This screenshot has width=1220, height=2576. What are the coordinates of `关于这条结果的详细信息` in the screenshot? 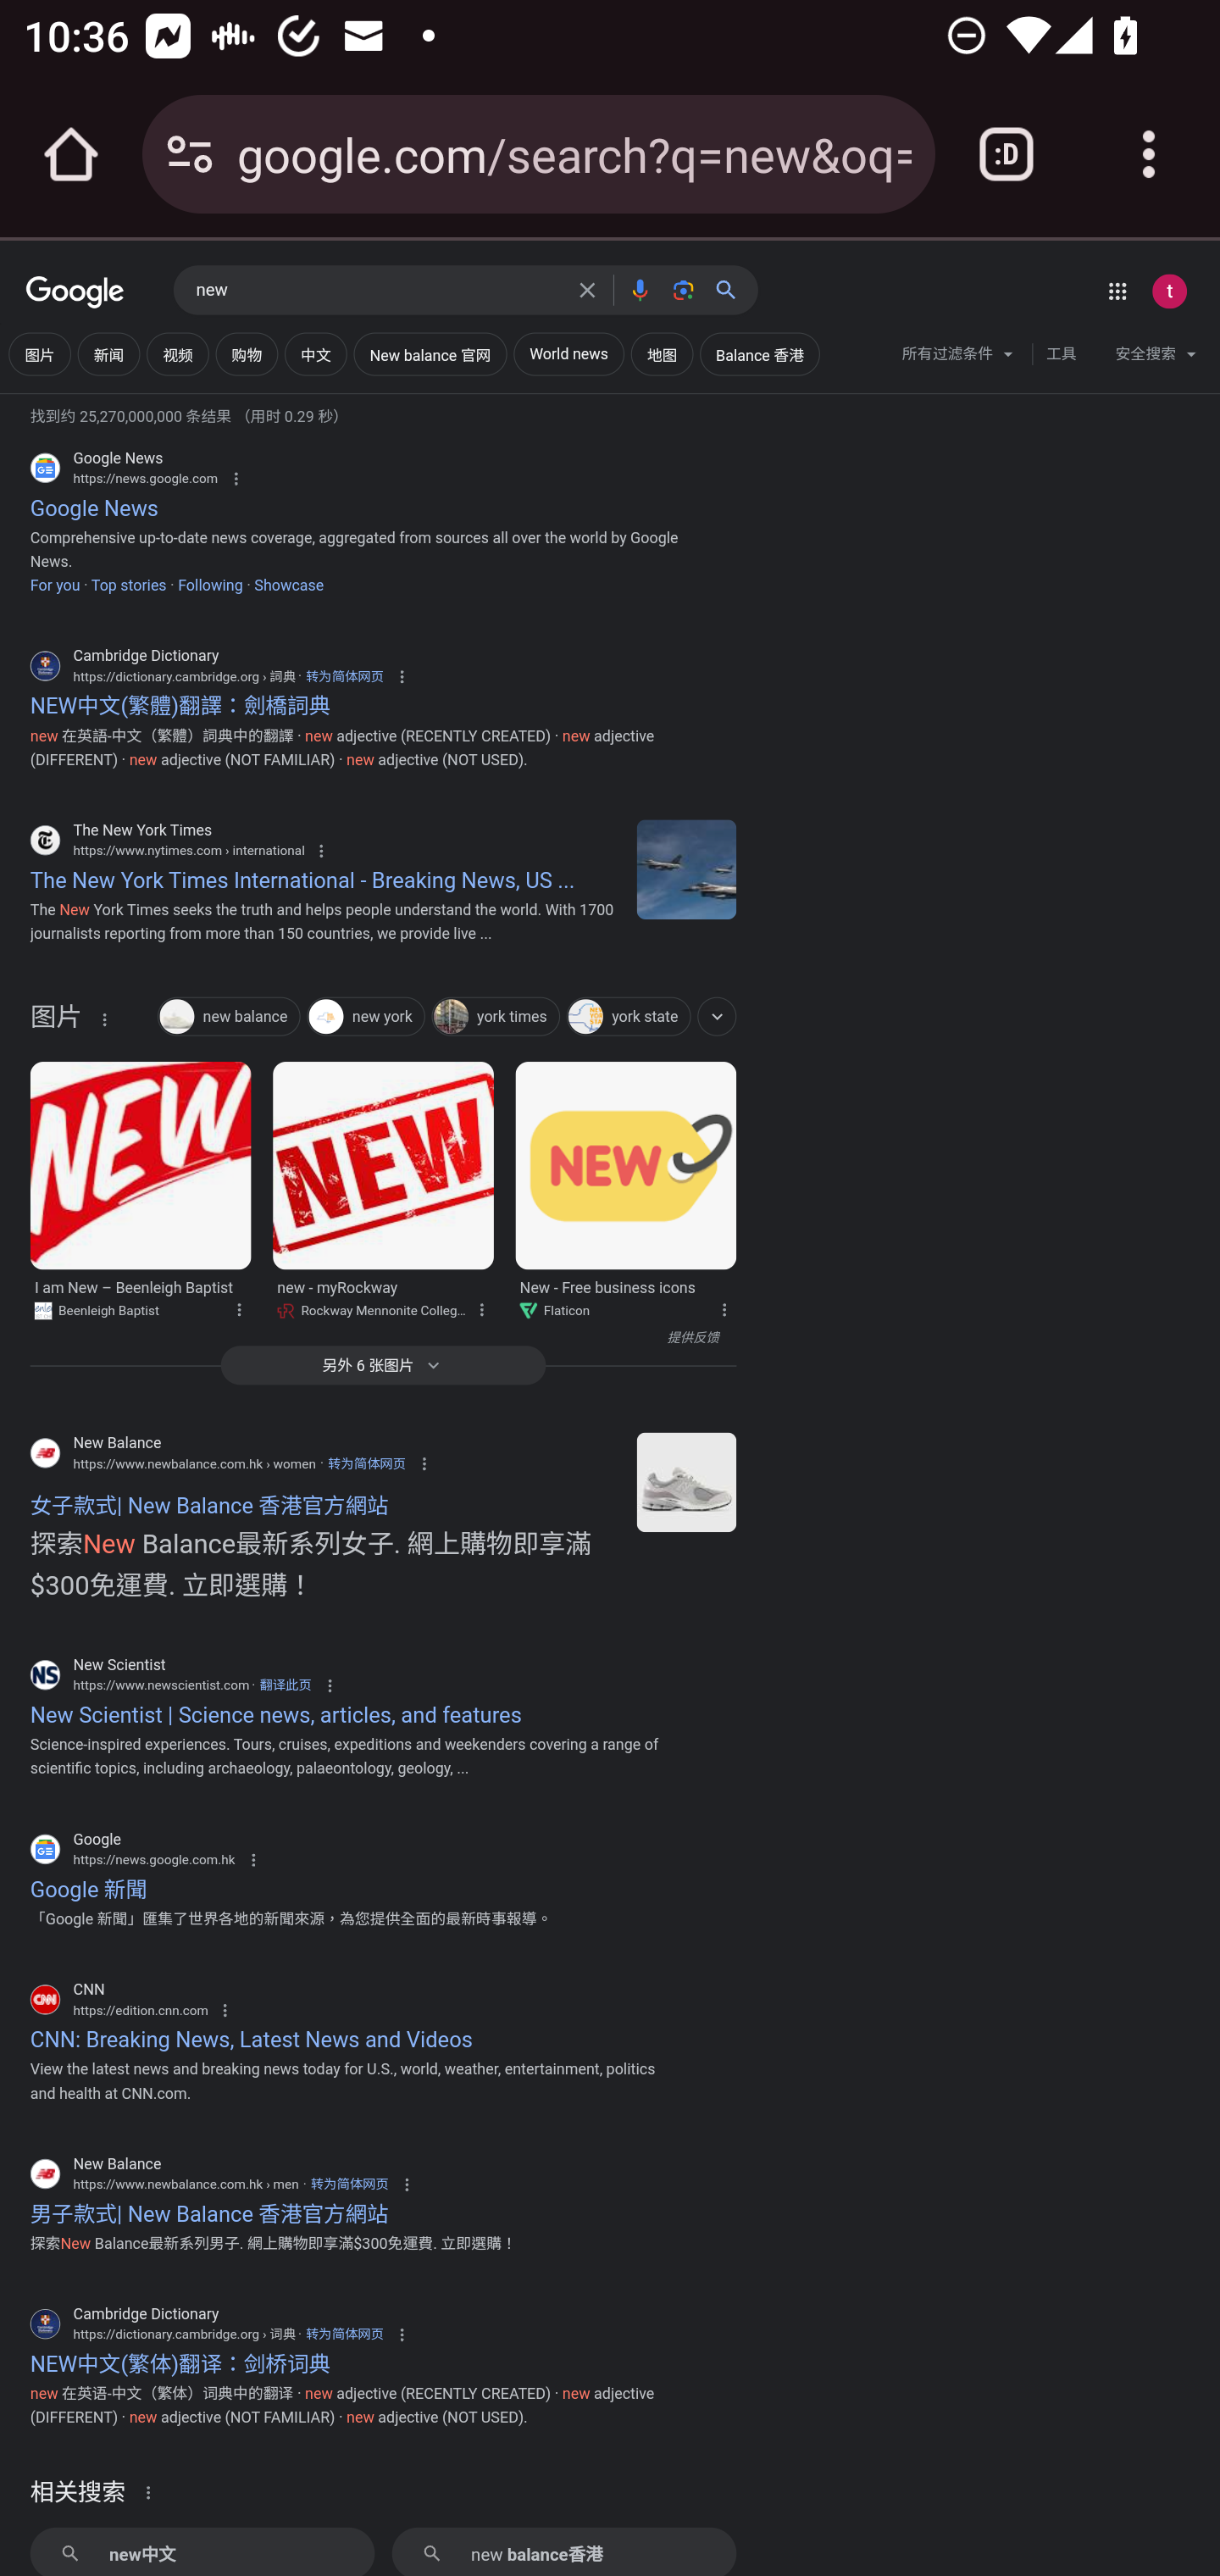 It's located at (723, 1307).